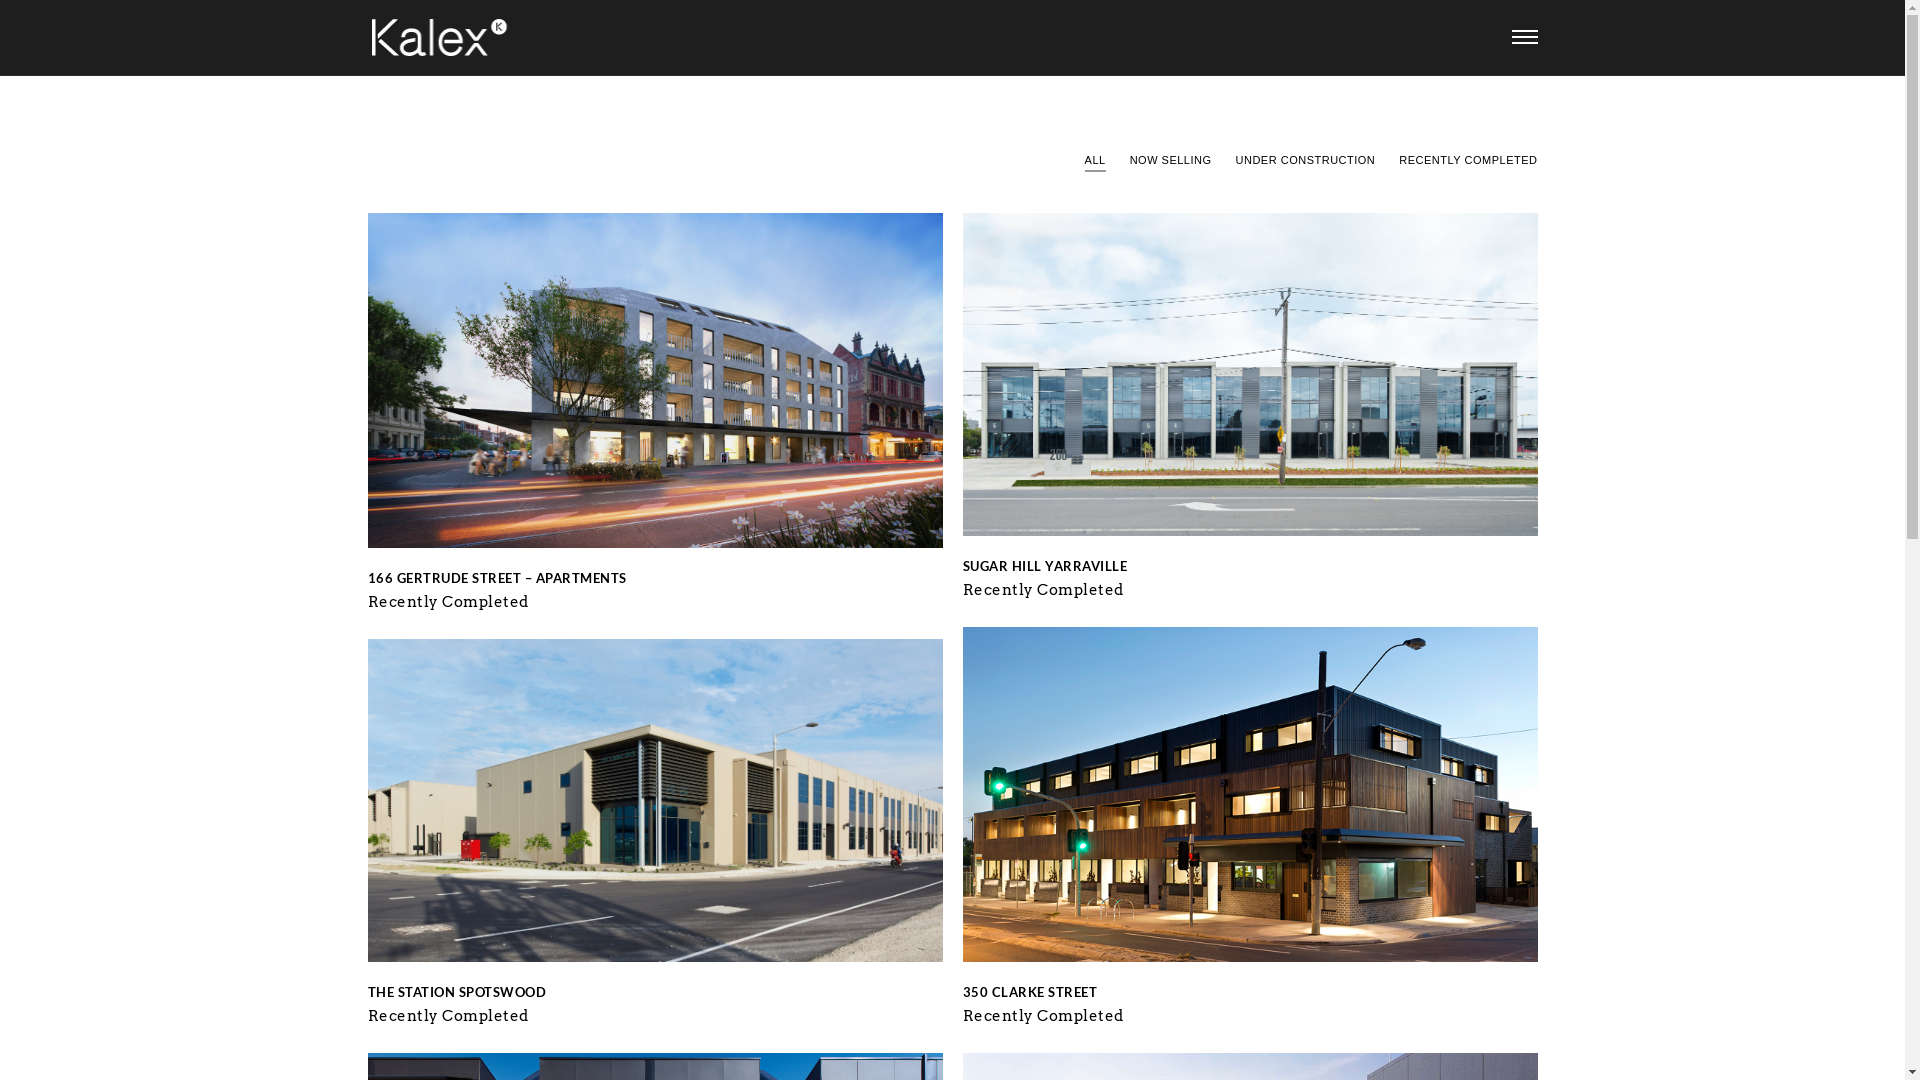 This screenshot has width=1920, height=1080. What do you see at coordinates (1306, 161) in the screenshot?
I see `UNDER CONSTRUCTION` at bounding box center [1306, 161].